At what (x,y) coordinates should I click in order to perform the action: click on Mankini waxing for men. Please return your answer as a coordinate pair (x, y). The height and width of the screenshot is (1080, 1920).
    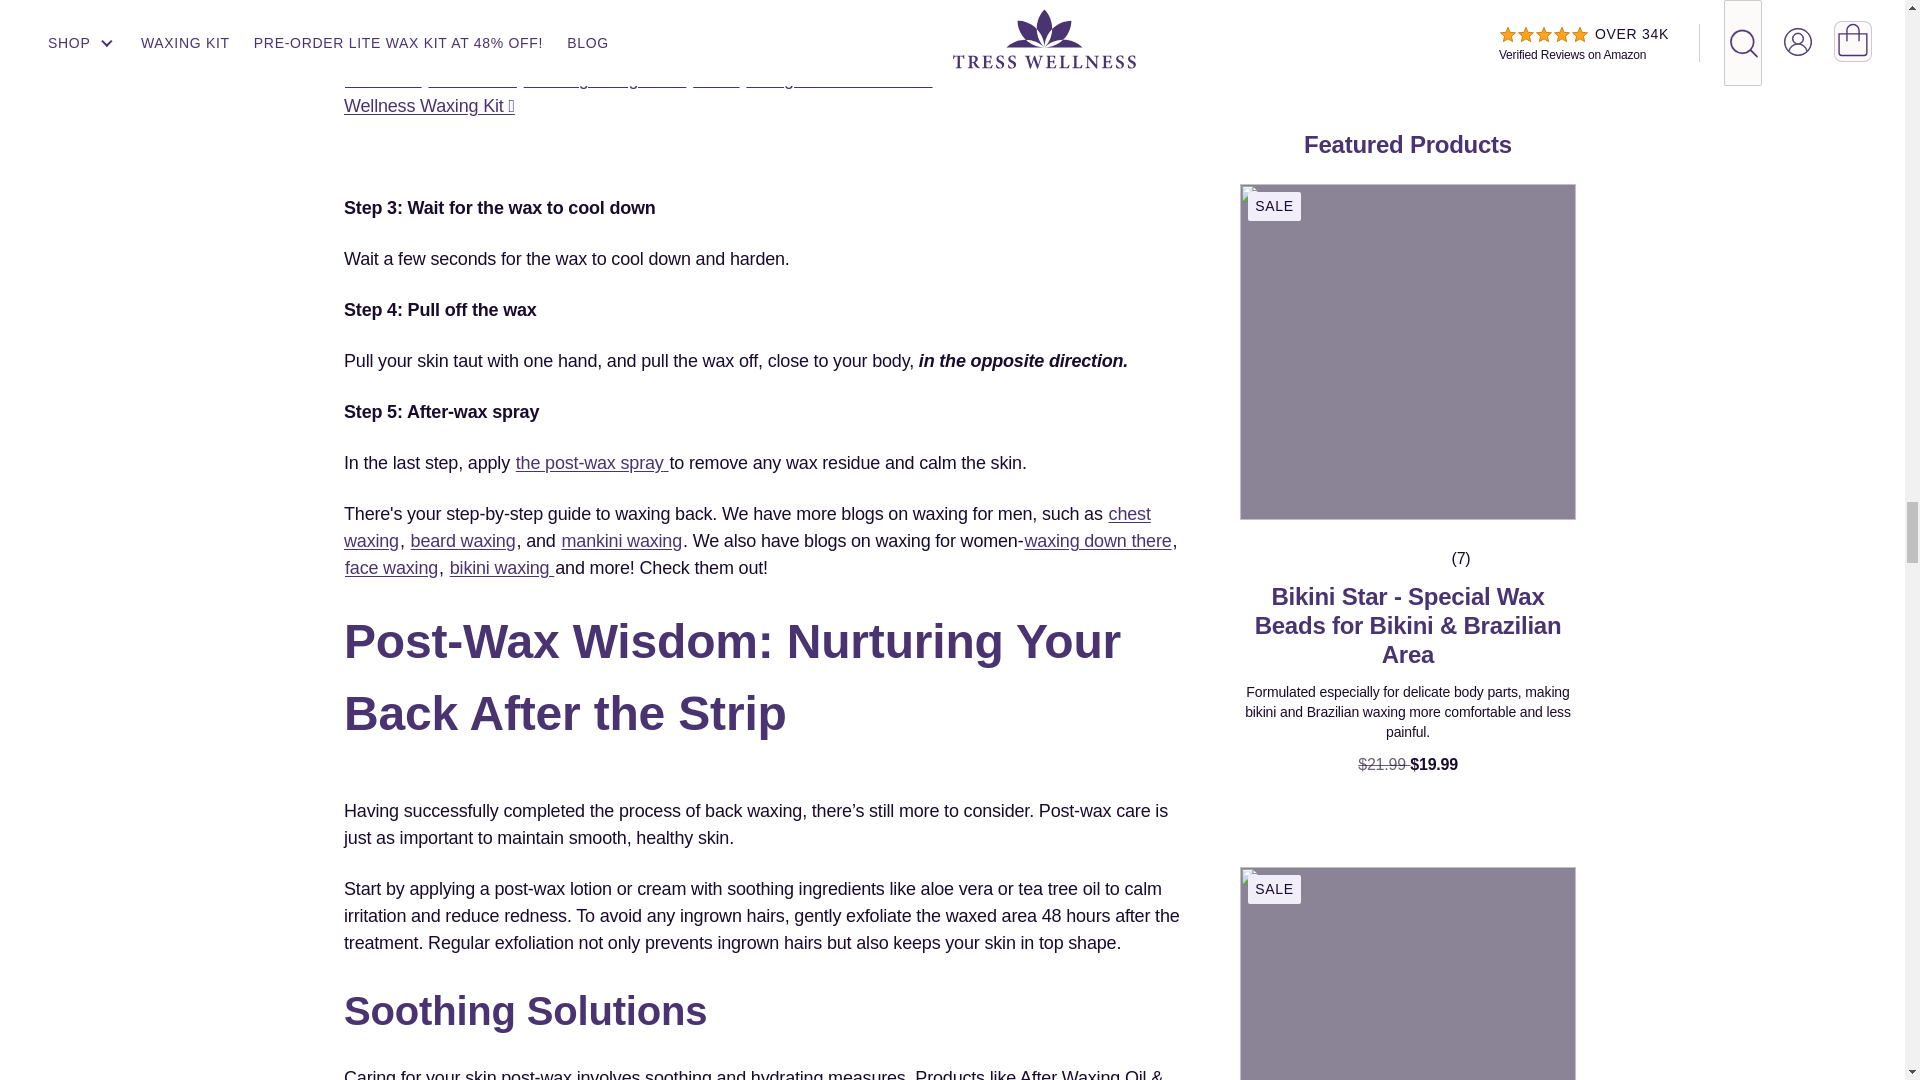
    Looking at the image, I should click on (622, 540).